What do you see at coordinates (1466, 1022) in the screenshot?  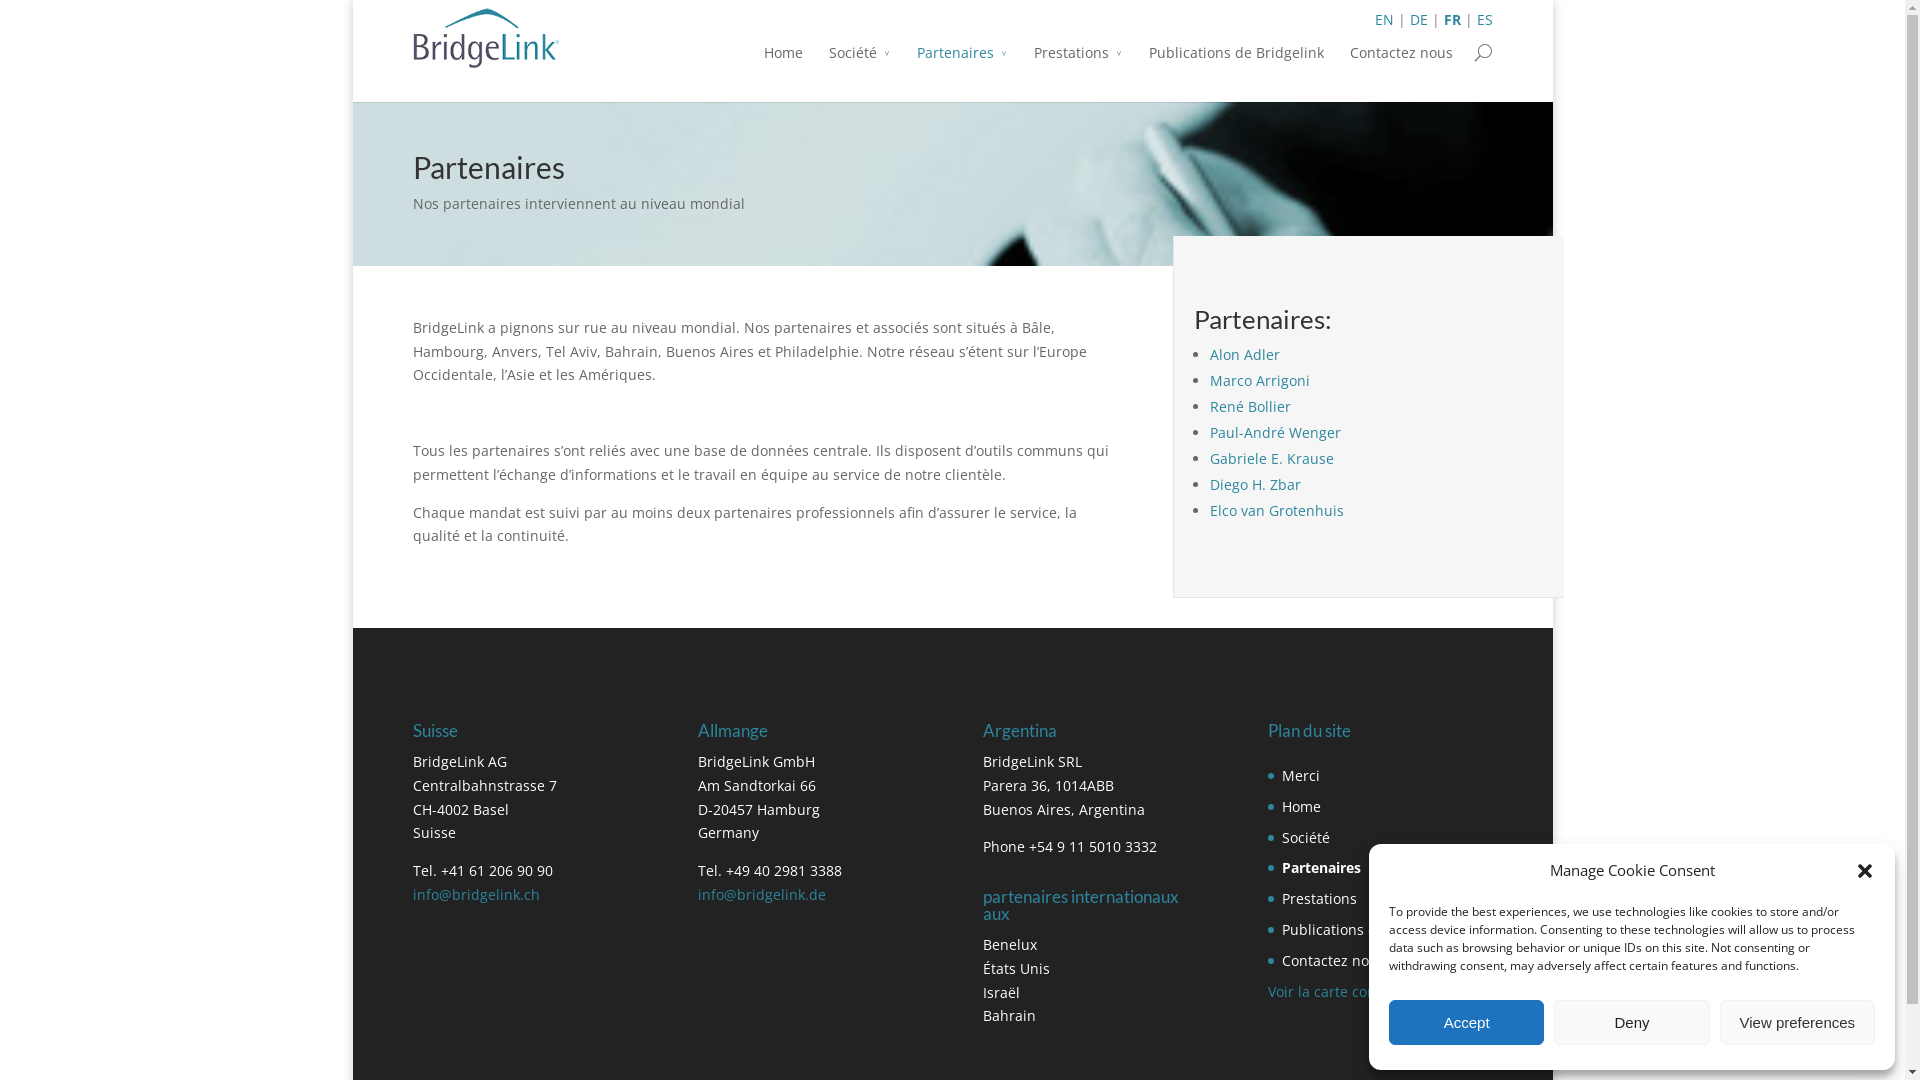 I see `Accept` at bounding box center [1466, 1022].